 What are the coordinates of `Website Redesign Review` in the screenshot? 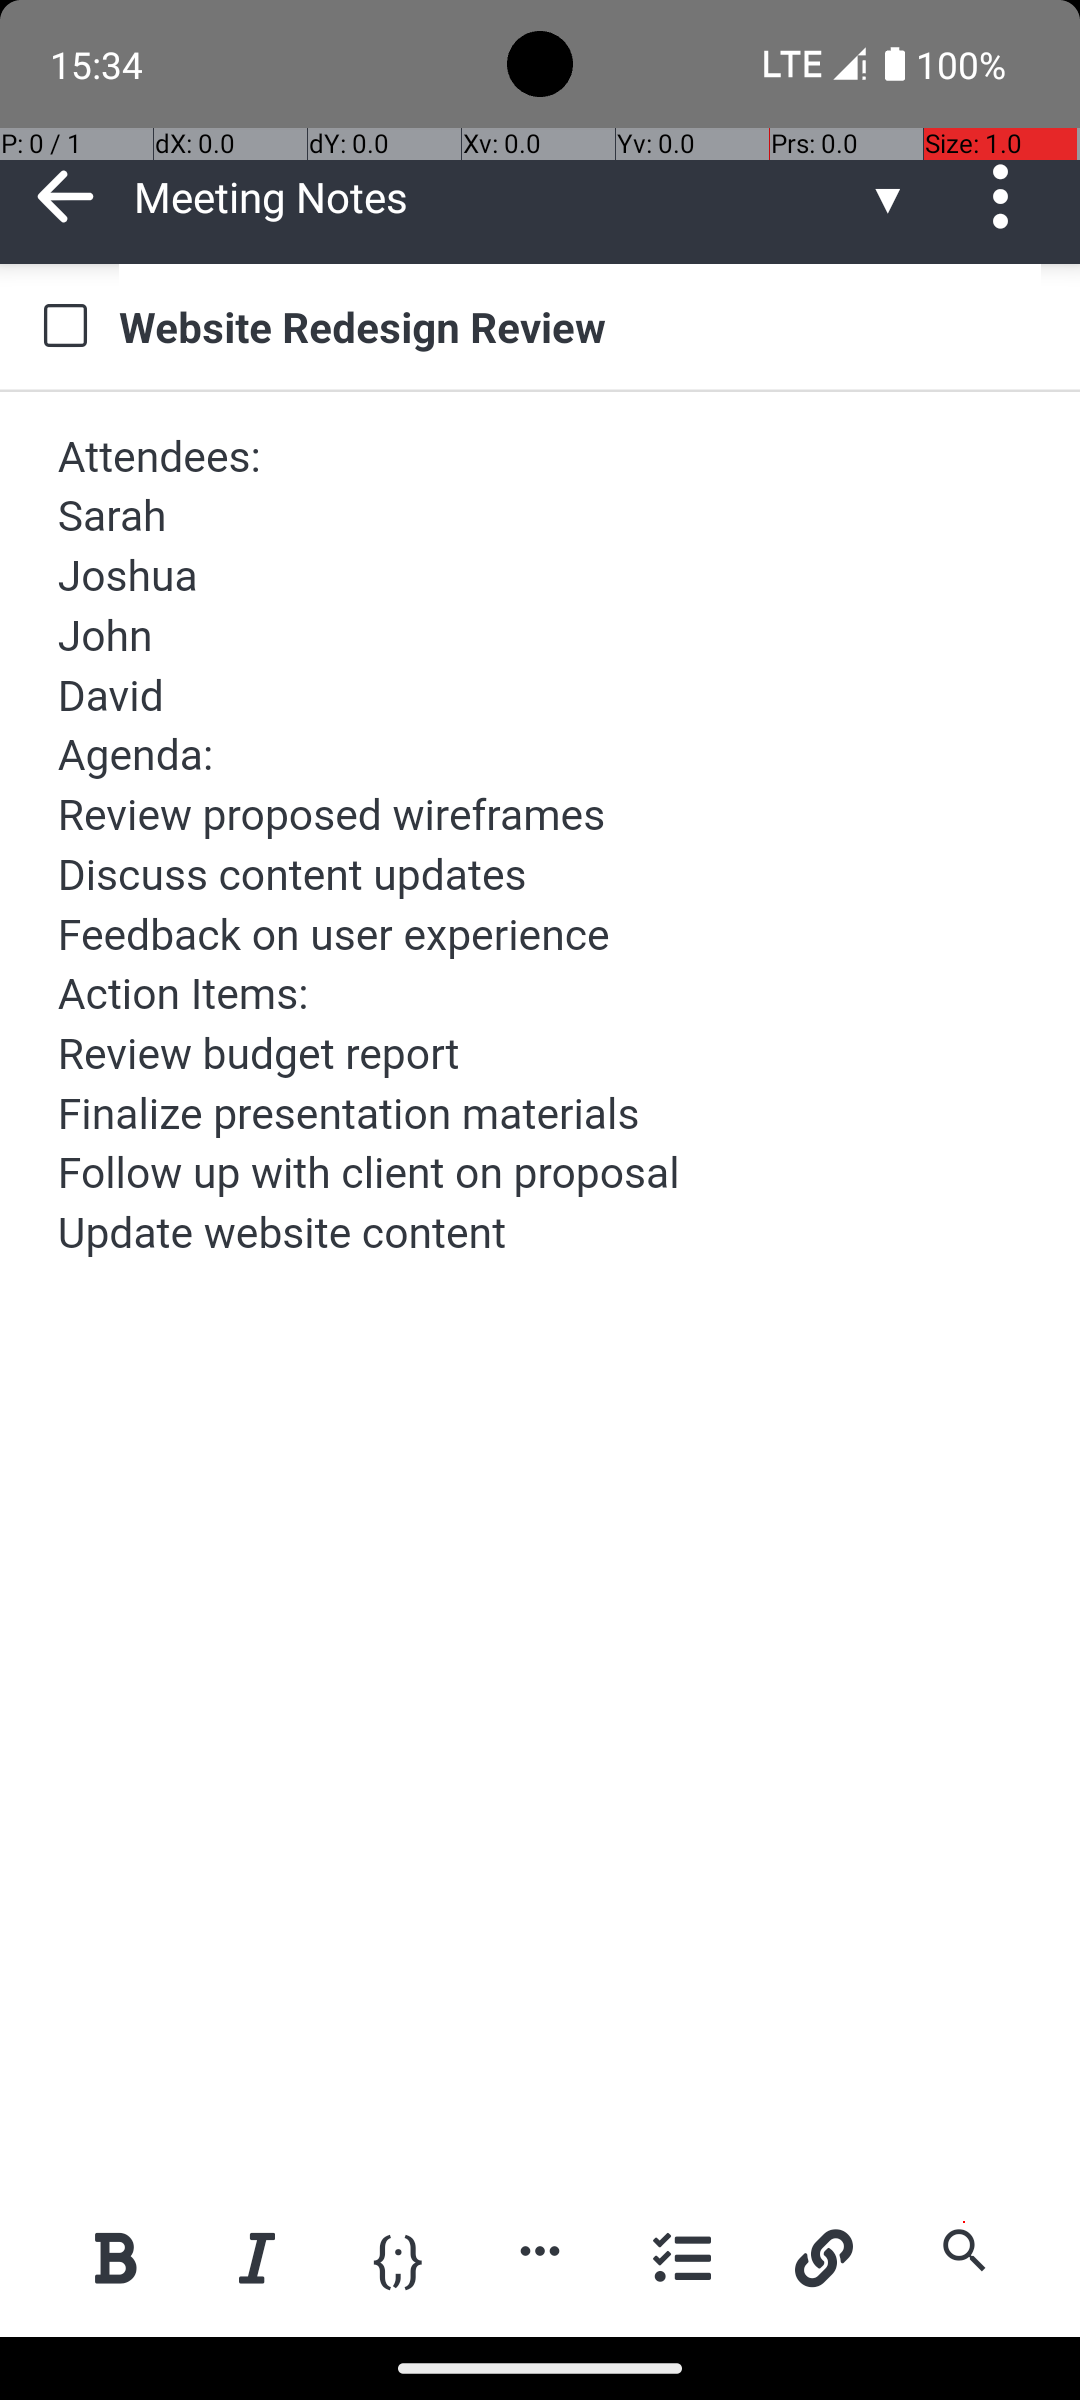 It's located at (580, 326).